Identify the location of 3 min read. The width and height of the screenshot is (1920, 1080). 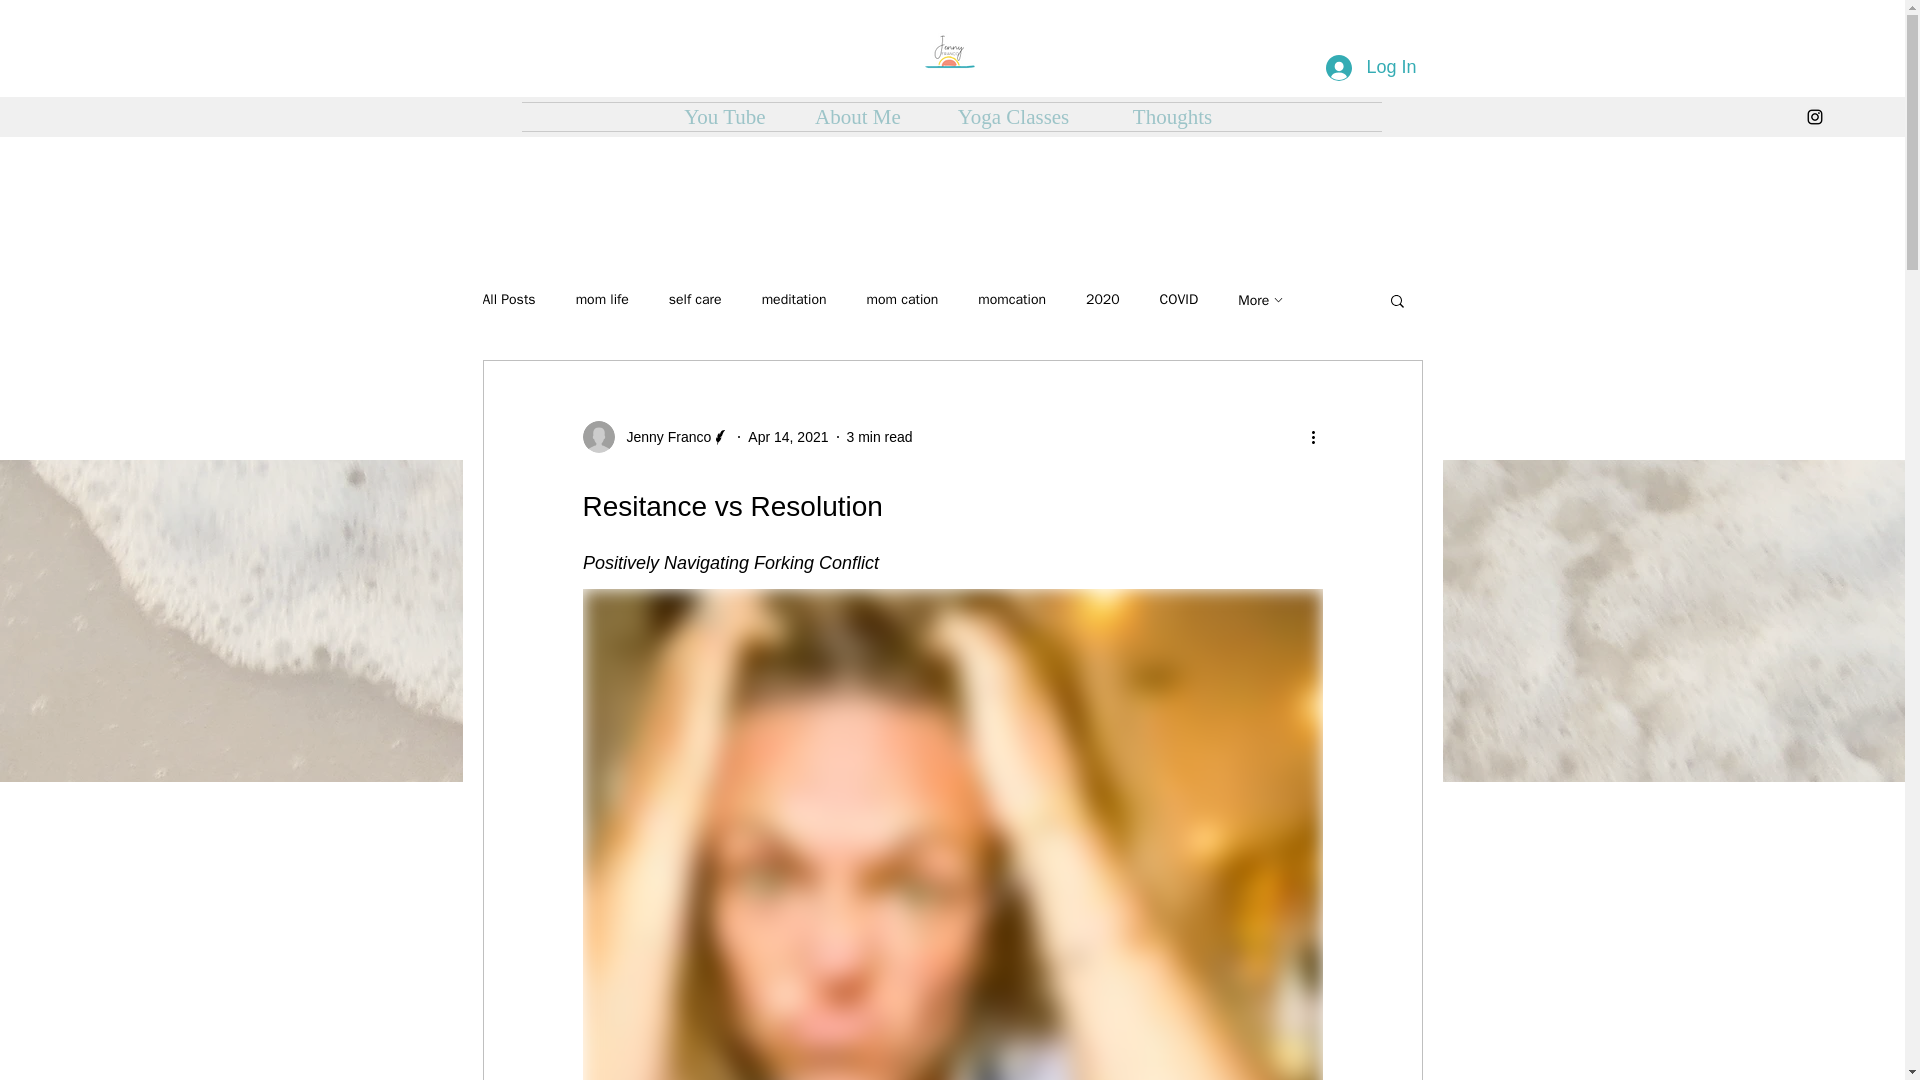
(879, 435).